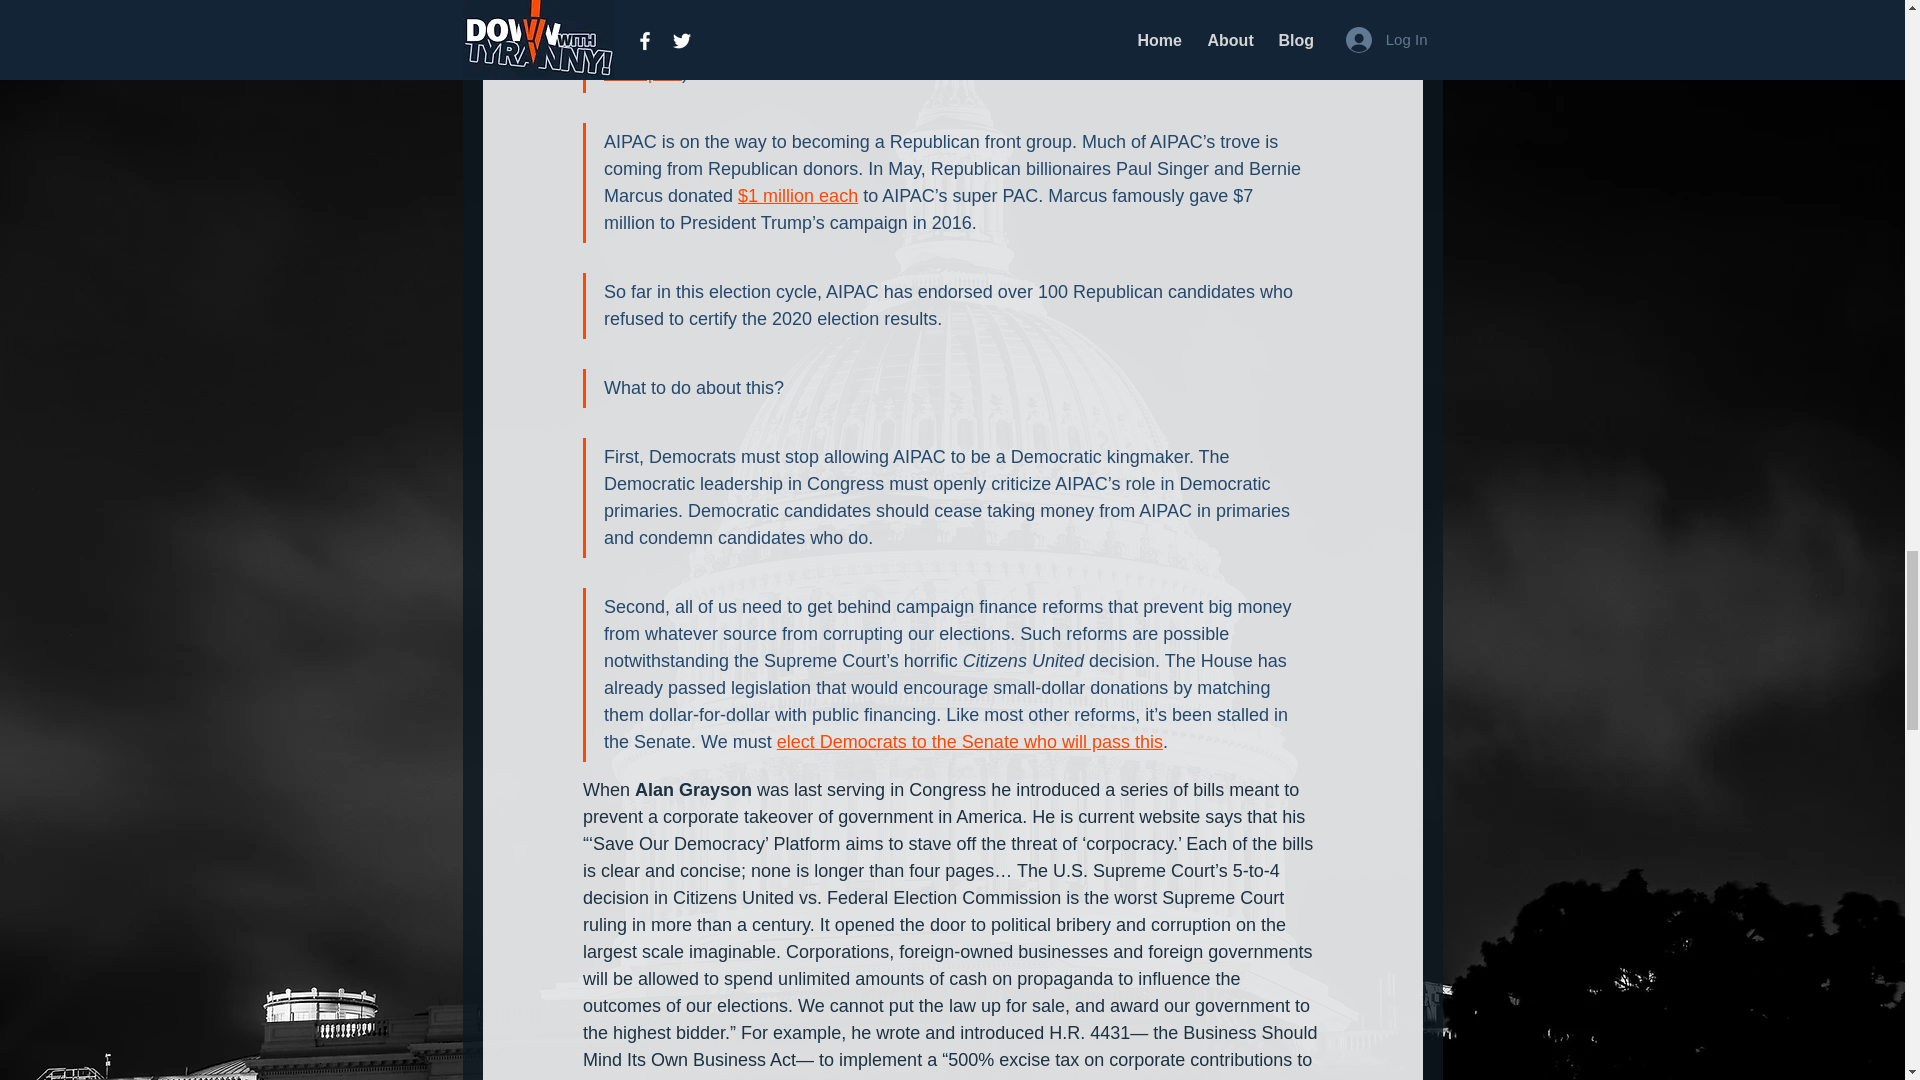 The height and width of the screenshot is (1080, 1920). I want to click on elect Democrats to the Senate who will pass this, so click(968, 742).